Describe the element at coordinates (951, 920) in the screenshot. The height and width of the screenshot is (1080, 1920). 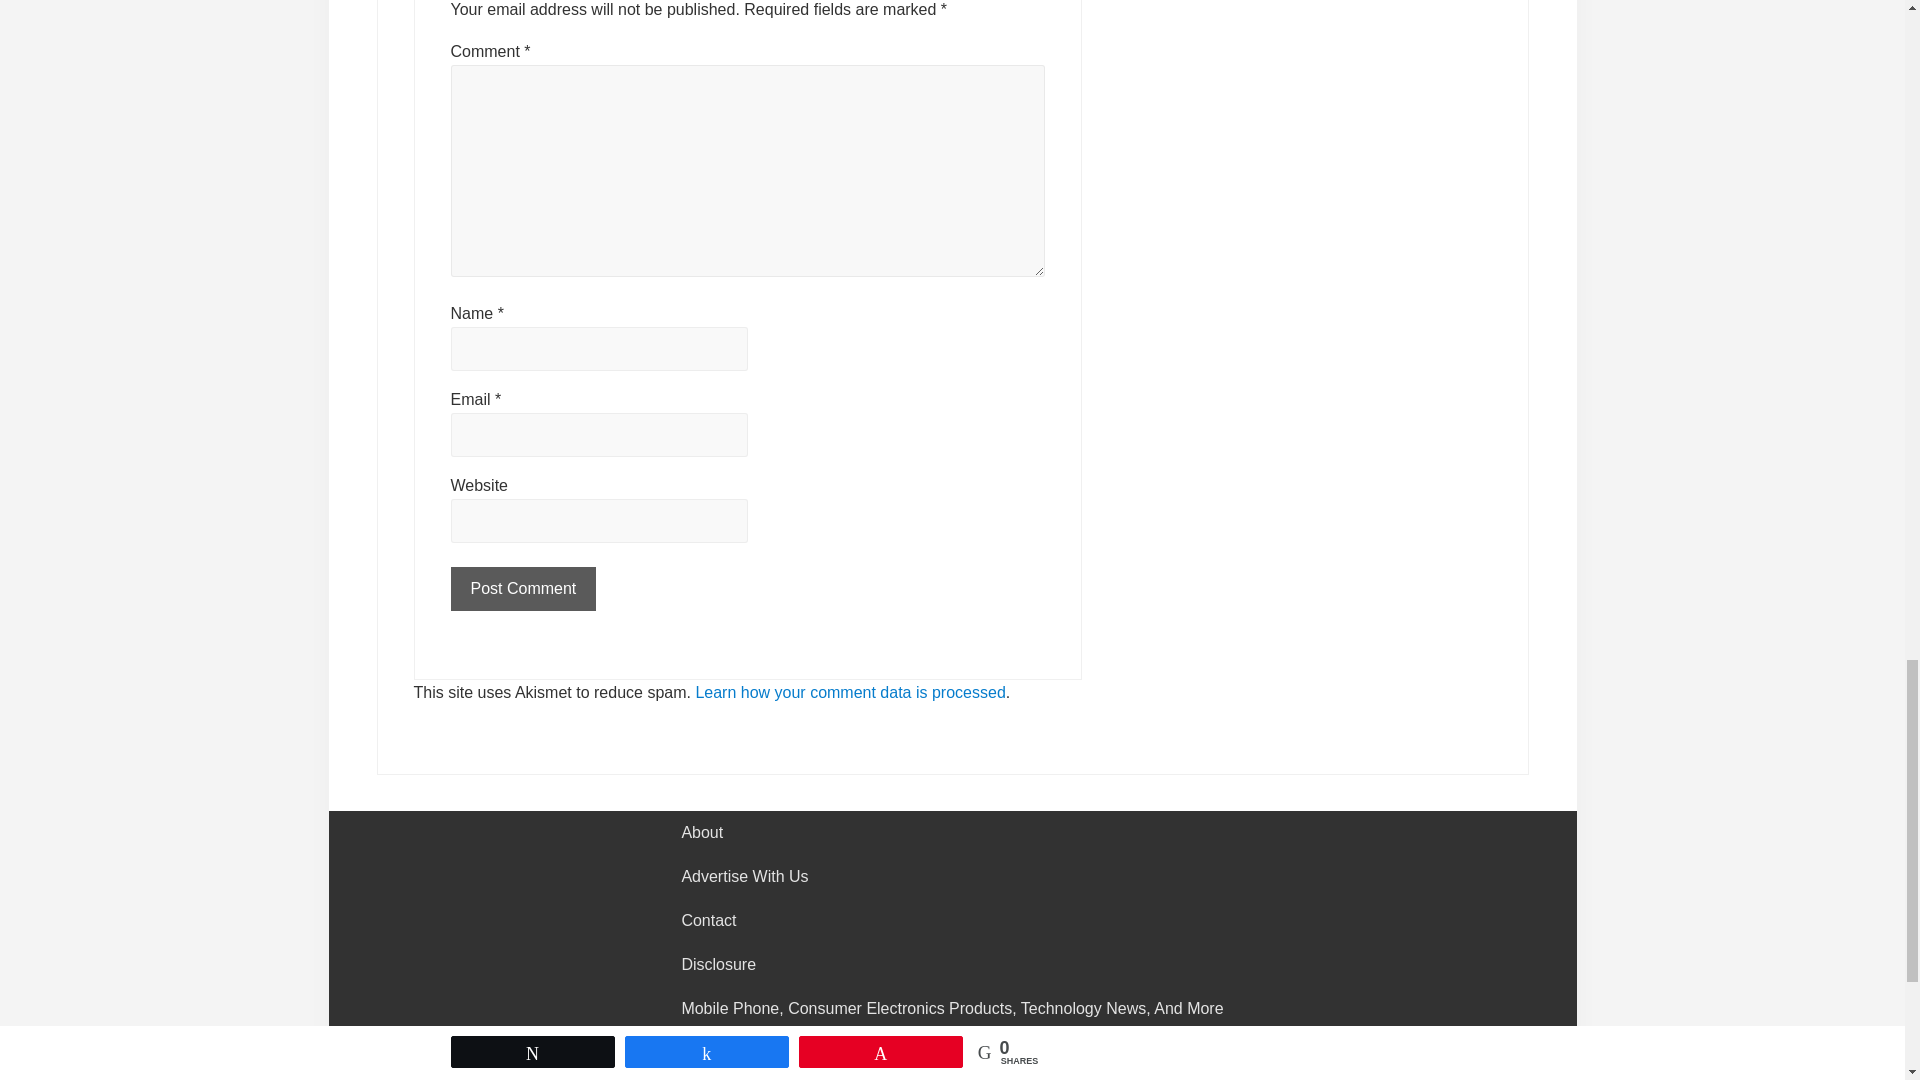
I see `Contact` at that location.